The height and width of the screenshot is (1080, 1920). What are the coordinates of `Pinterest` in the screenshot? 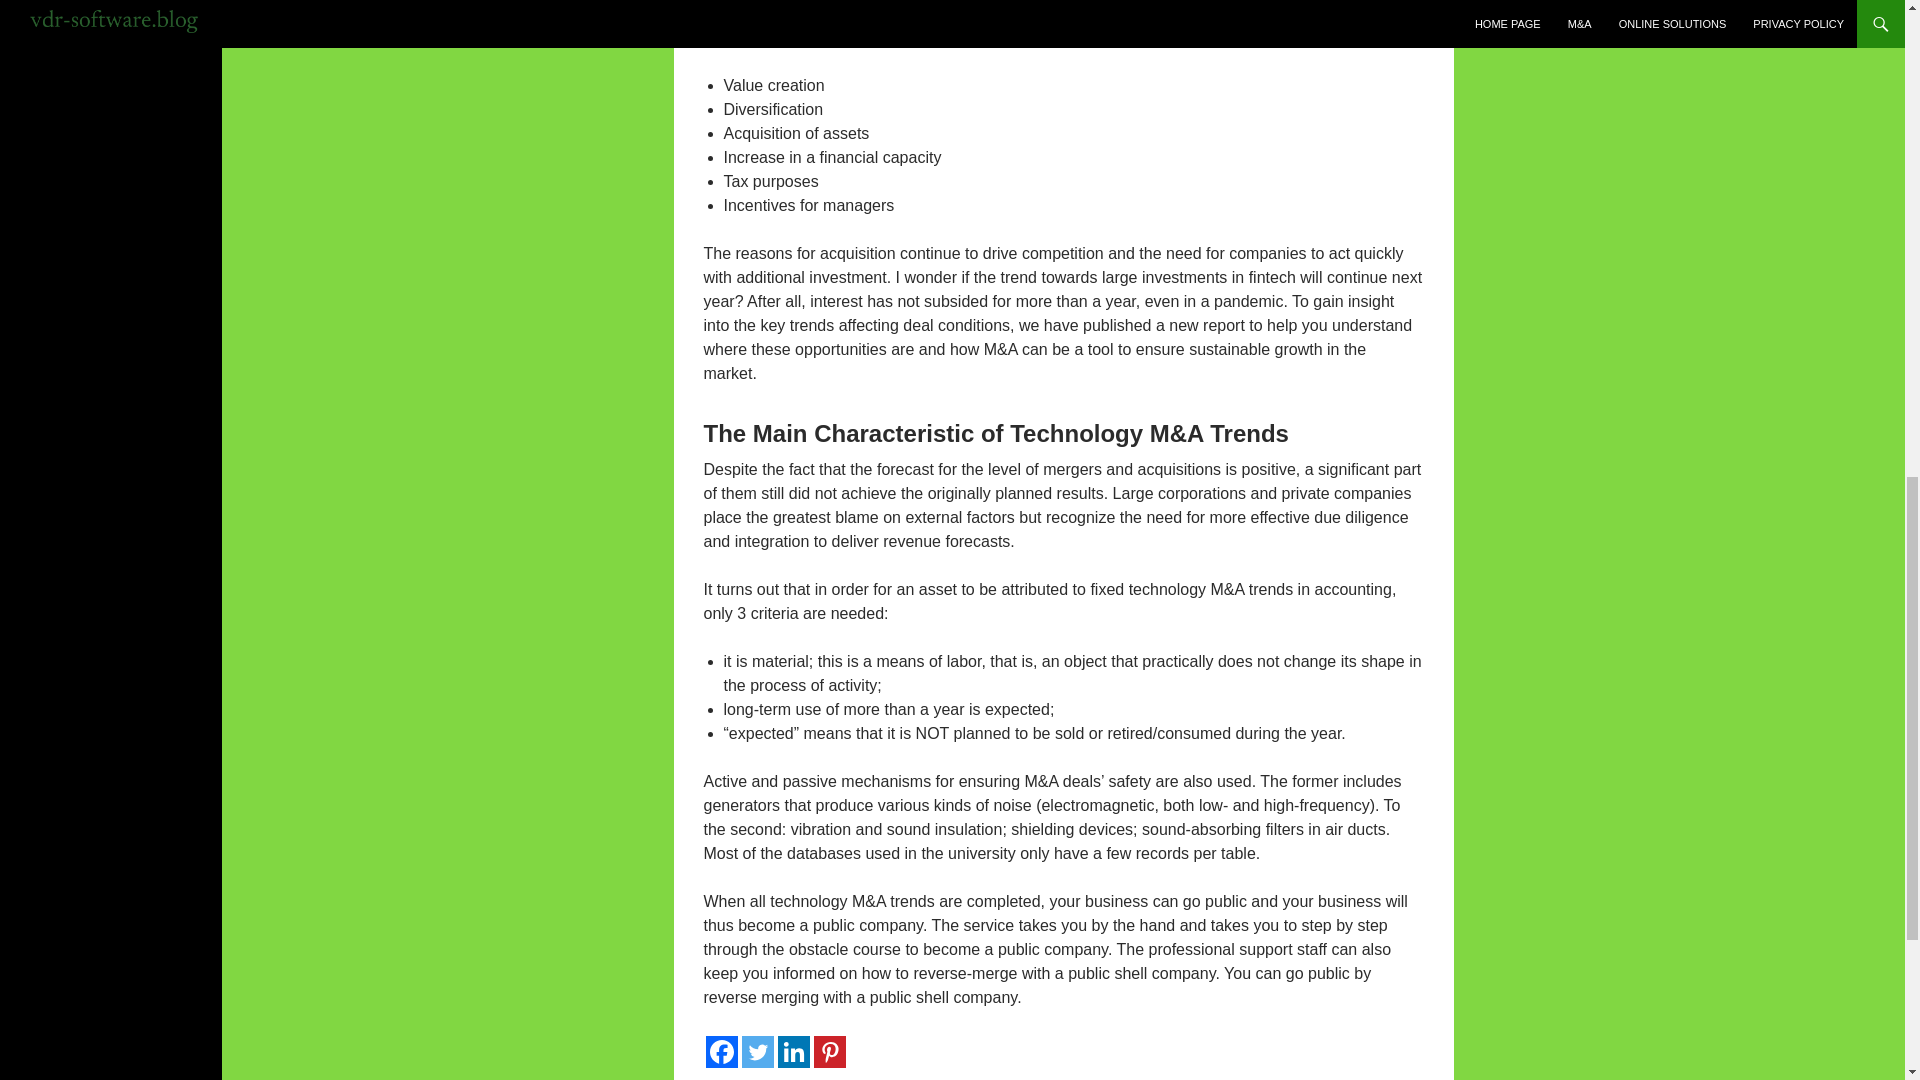 It's located at (830, 1052).